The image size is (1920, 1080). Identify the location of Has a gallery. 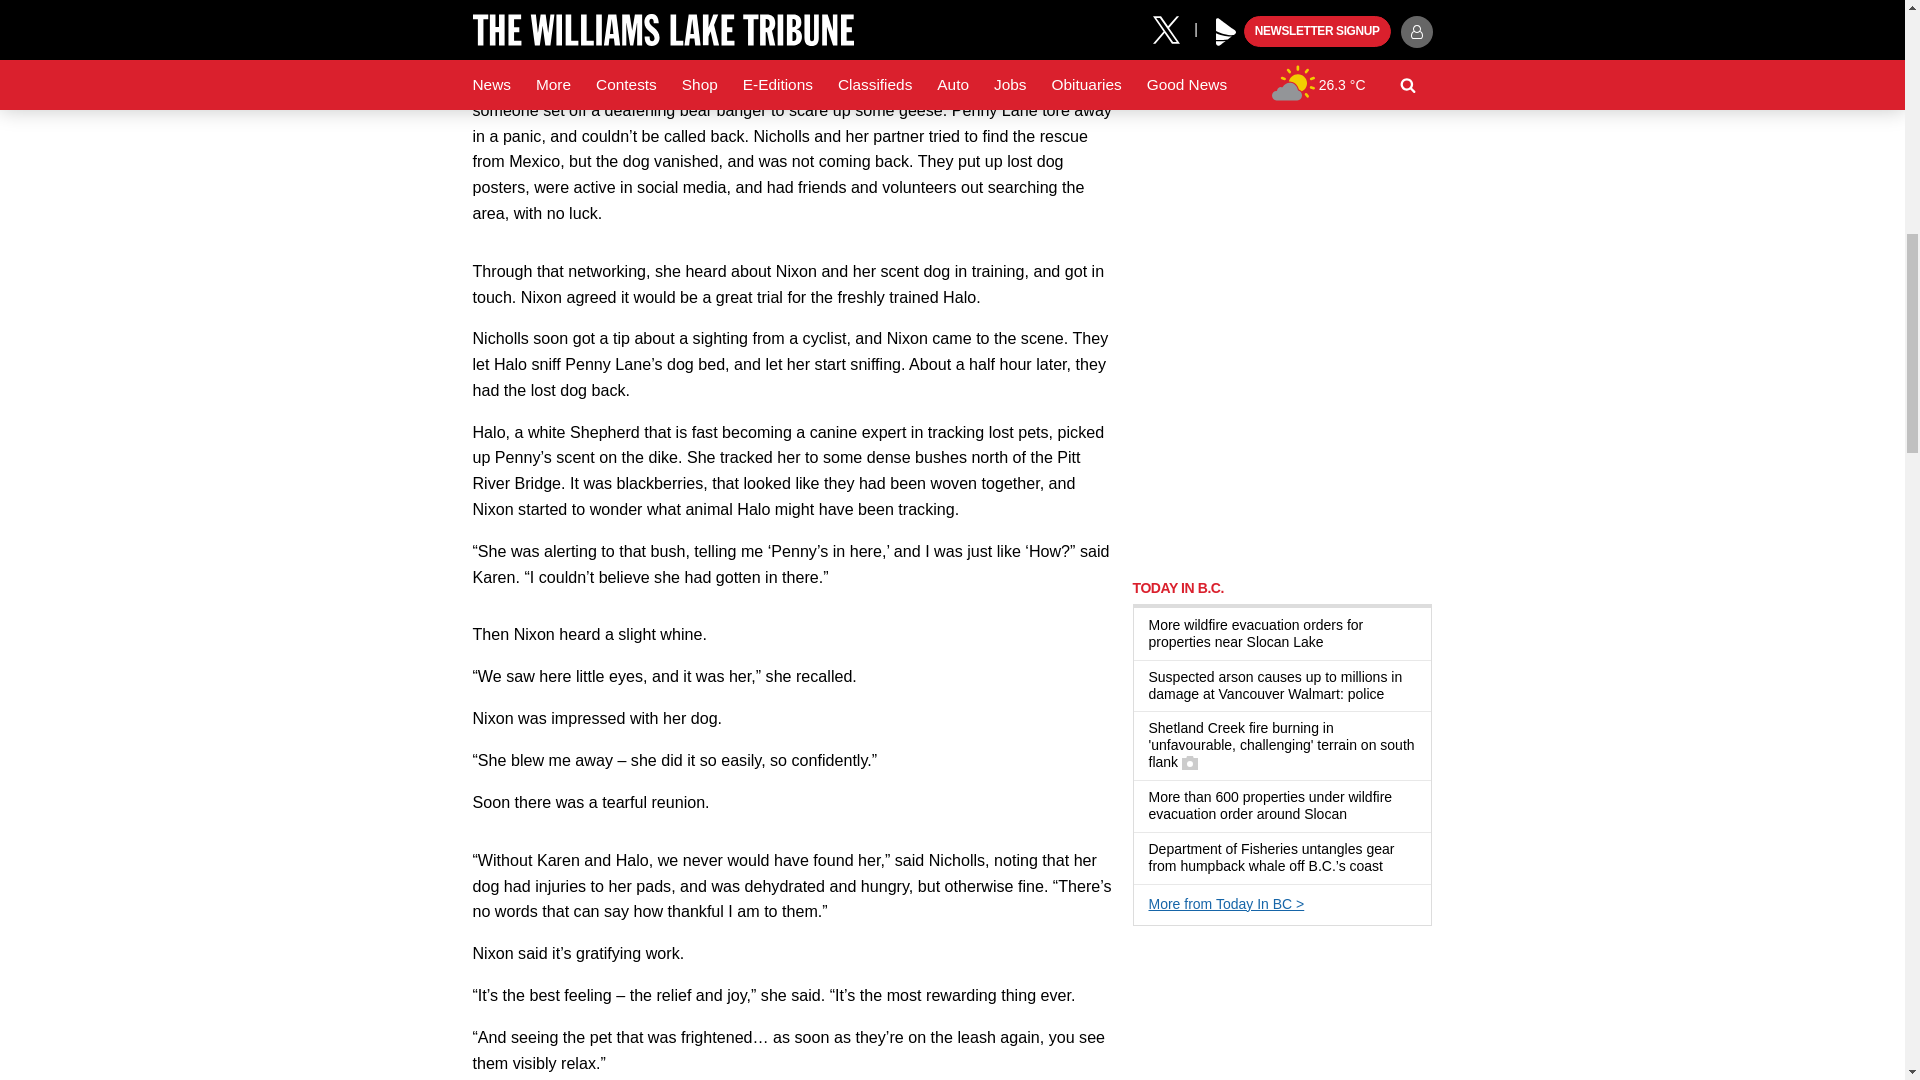
(1190, 762).